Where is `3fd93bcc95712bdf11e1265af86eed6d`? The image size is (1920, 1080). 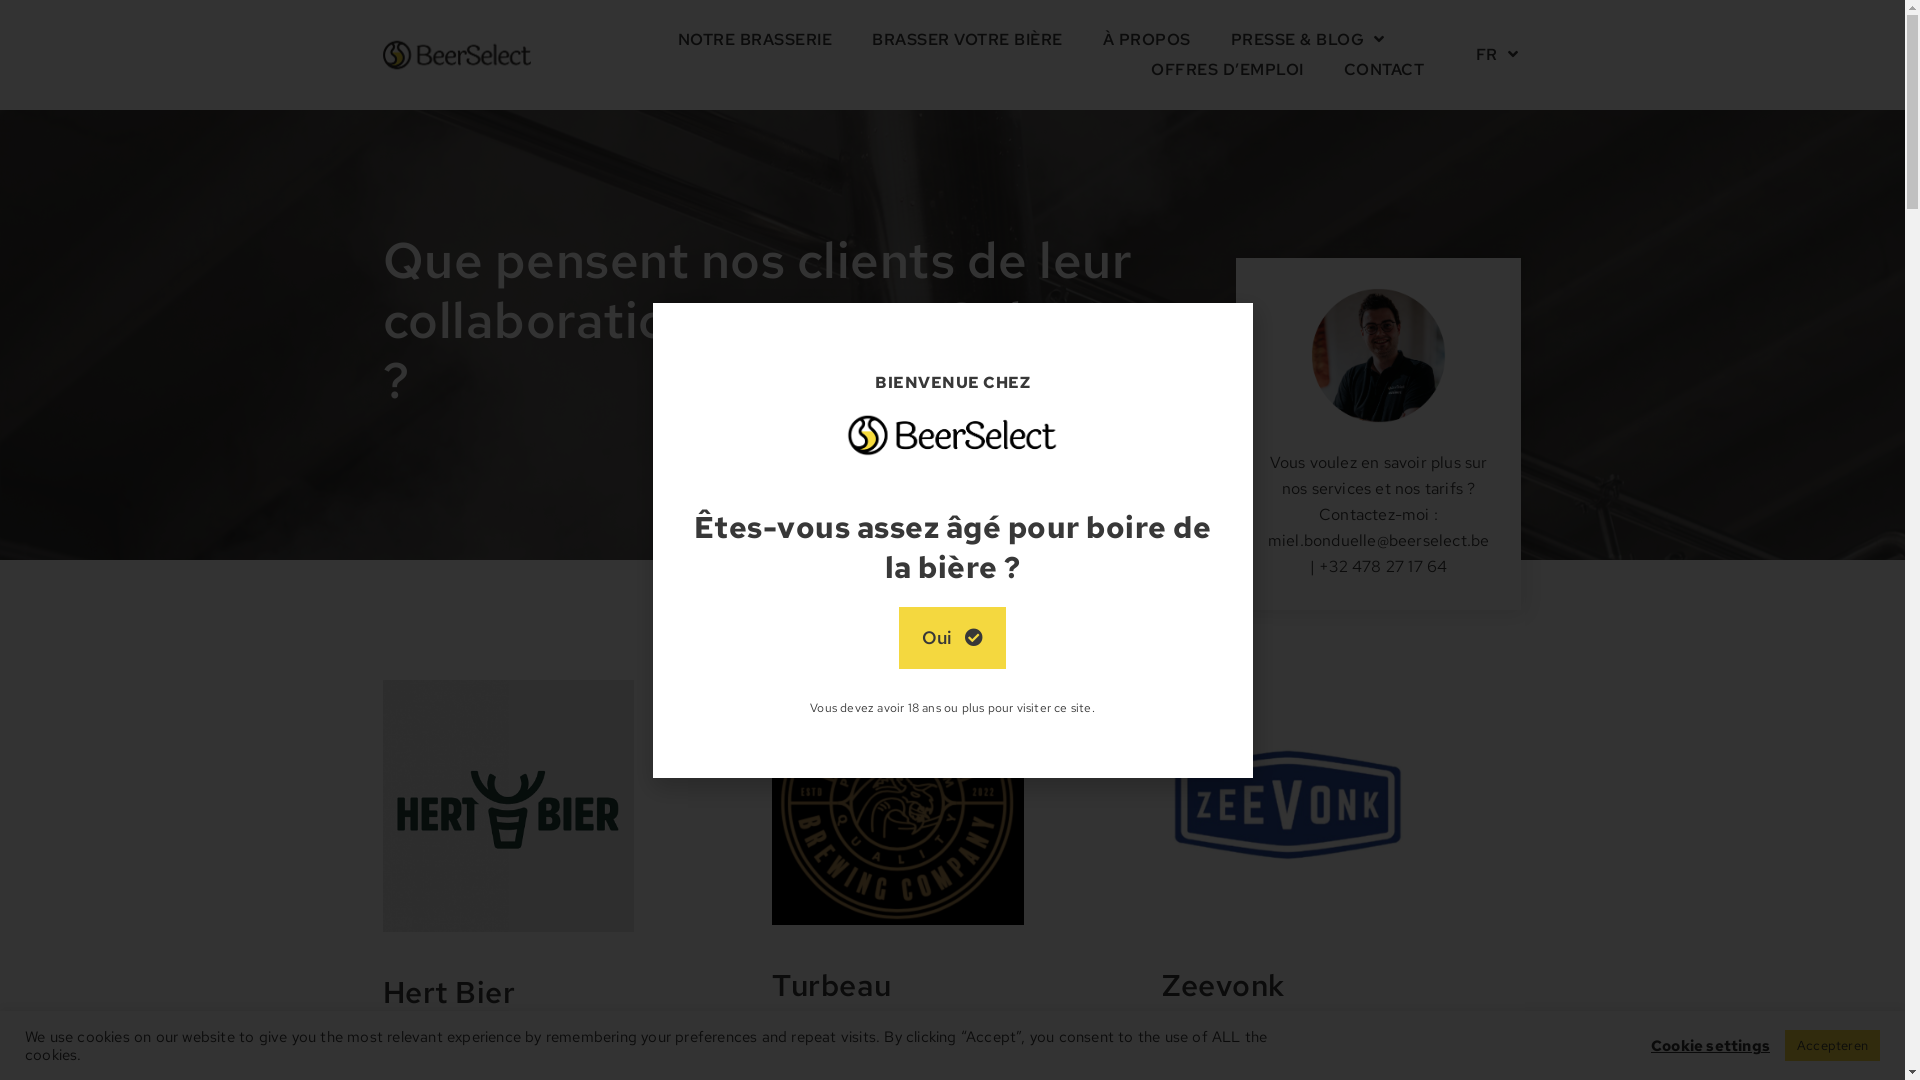 3fd93bcc95712bdf11e1265af86eed6d is located at coordinates (508, 806).